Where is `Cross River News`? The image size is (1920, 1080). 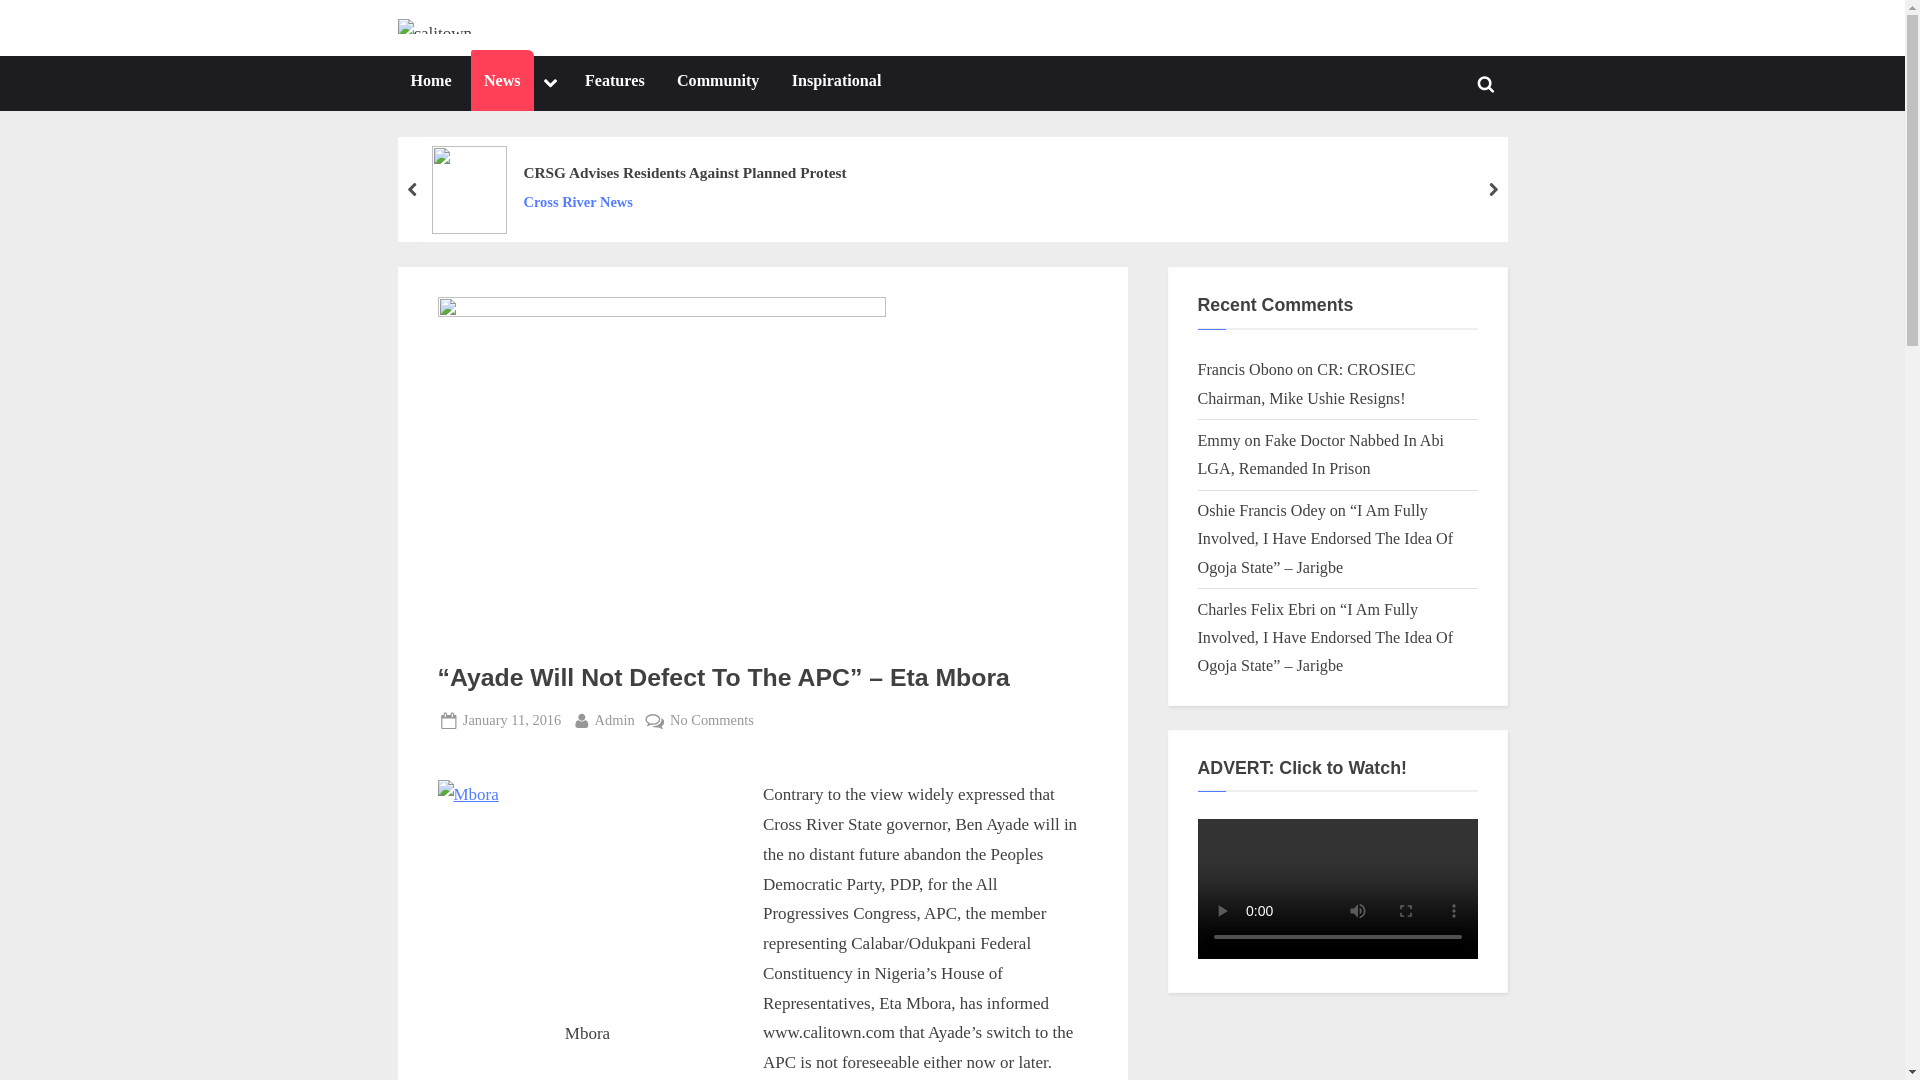
Cross River News is located at coordinates (615, 84).